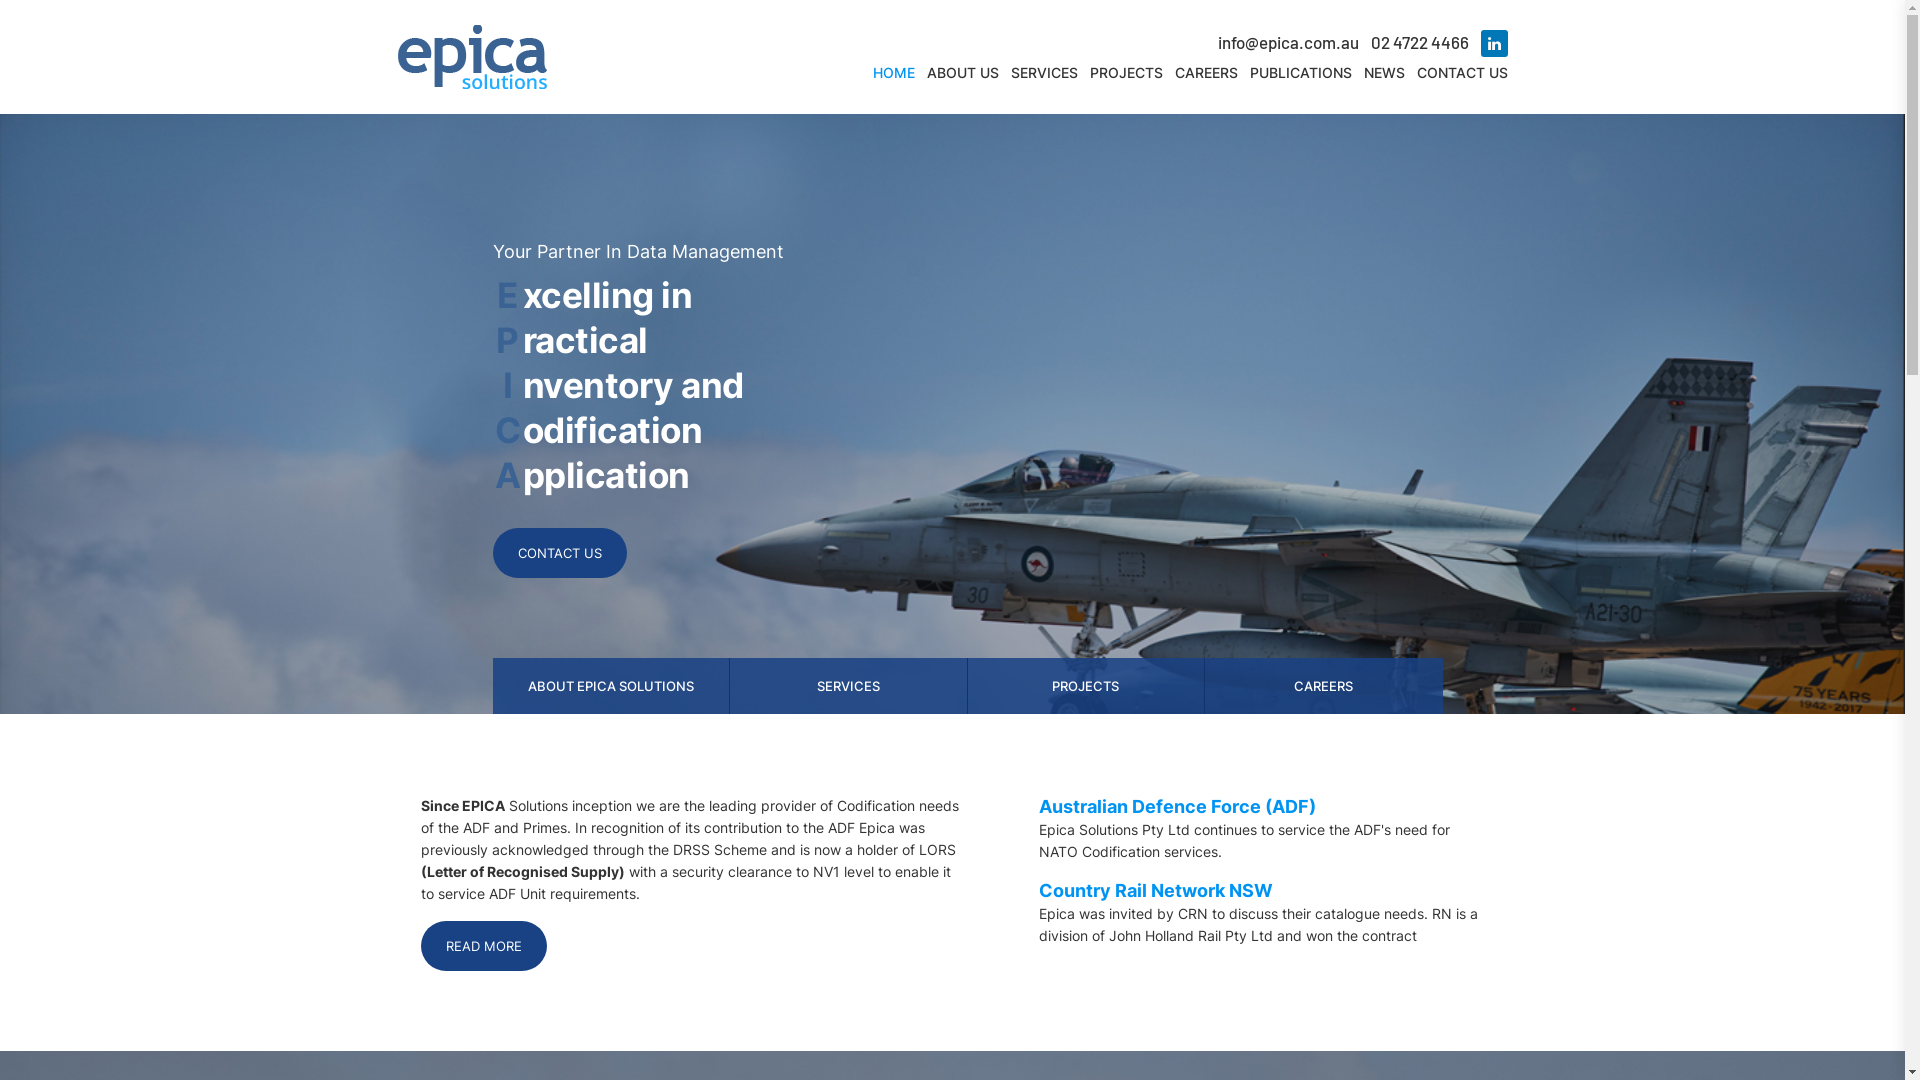 Image resolution: width=1920 pixels, height=1080 pixels. What do you see at coordinates (893, 73) in the screenshot?
I see `HOME` at bounding box center [893, 73].